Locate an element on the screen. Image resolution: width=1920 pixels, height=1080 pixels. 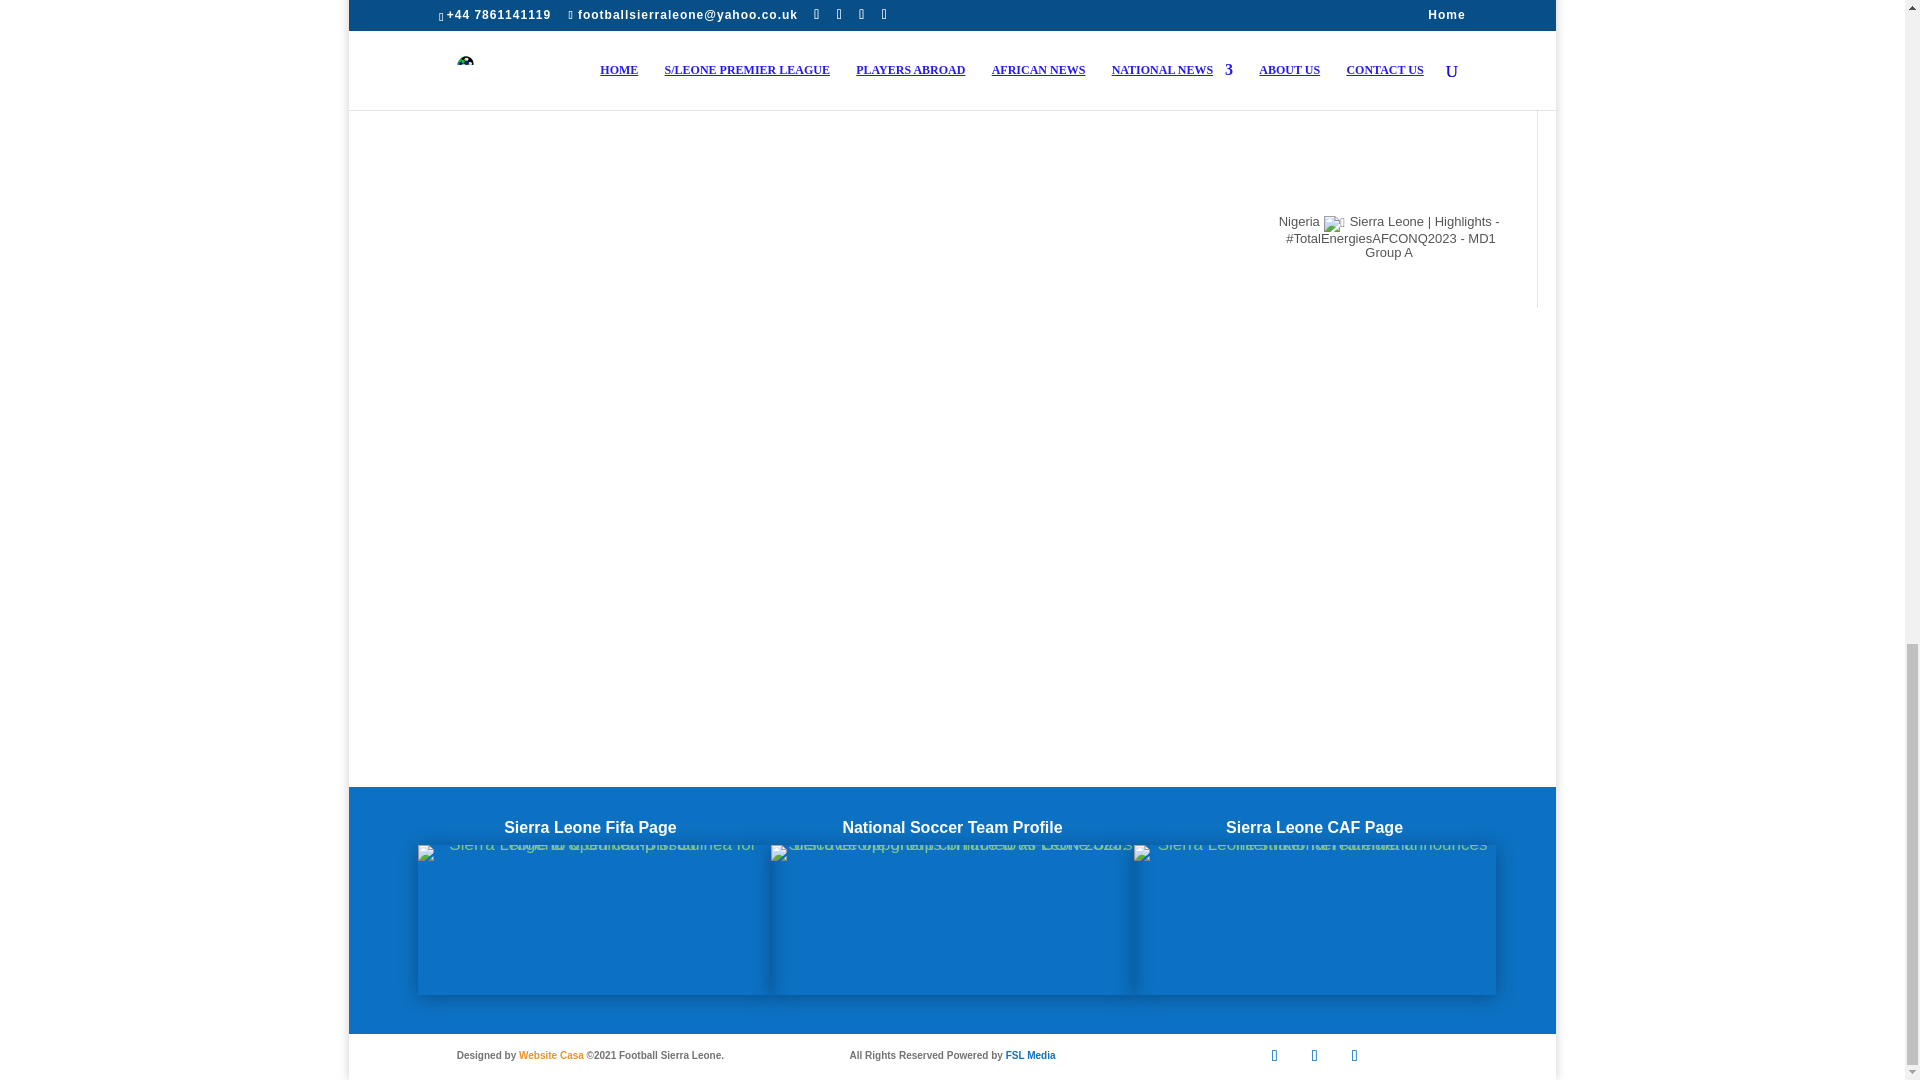
Follow on X is located at coordinates (1314, 1056).